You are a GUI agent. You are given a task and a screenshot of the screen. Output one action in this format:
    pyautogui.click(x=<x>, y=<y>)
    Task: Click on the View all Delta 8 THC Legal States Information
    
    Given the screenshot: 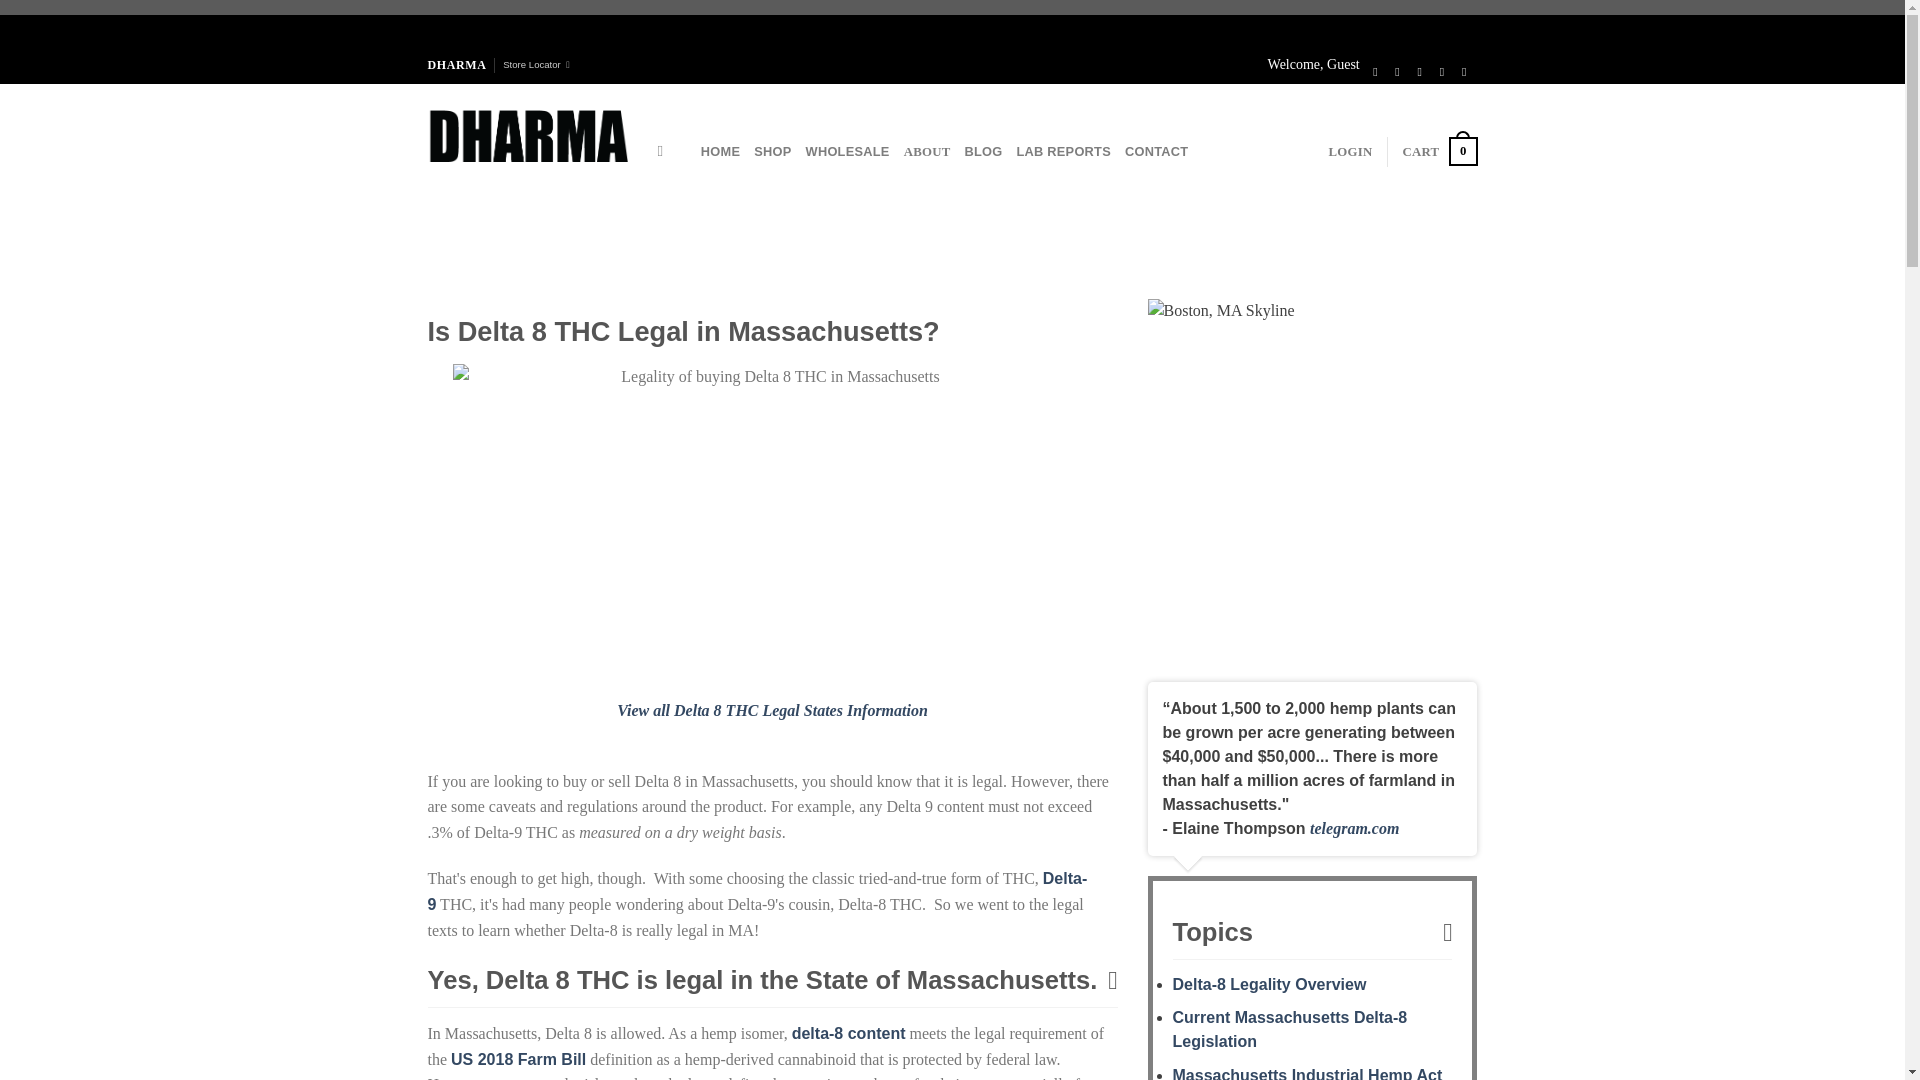 What is the action you would take?
    pyautogui.click(x=1350, y=151)
    